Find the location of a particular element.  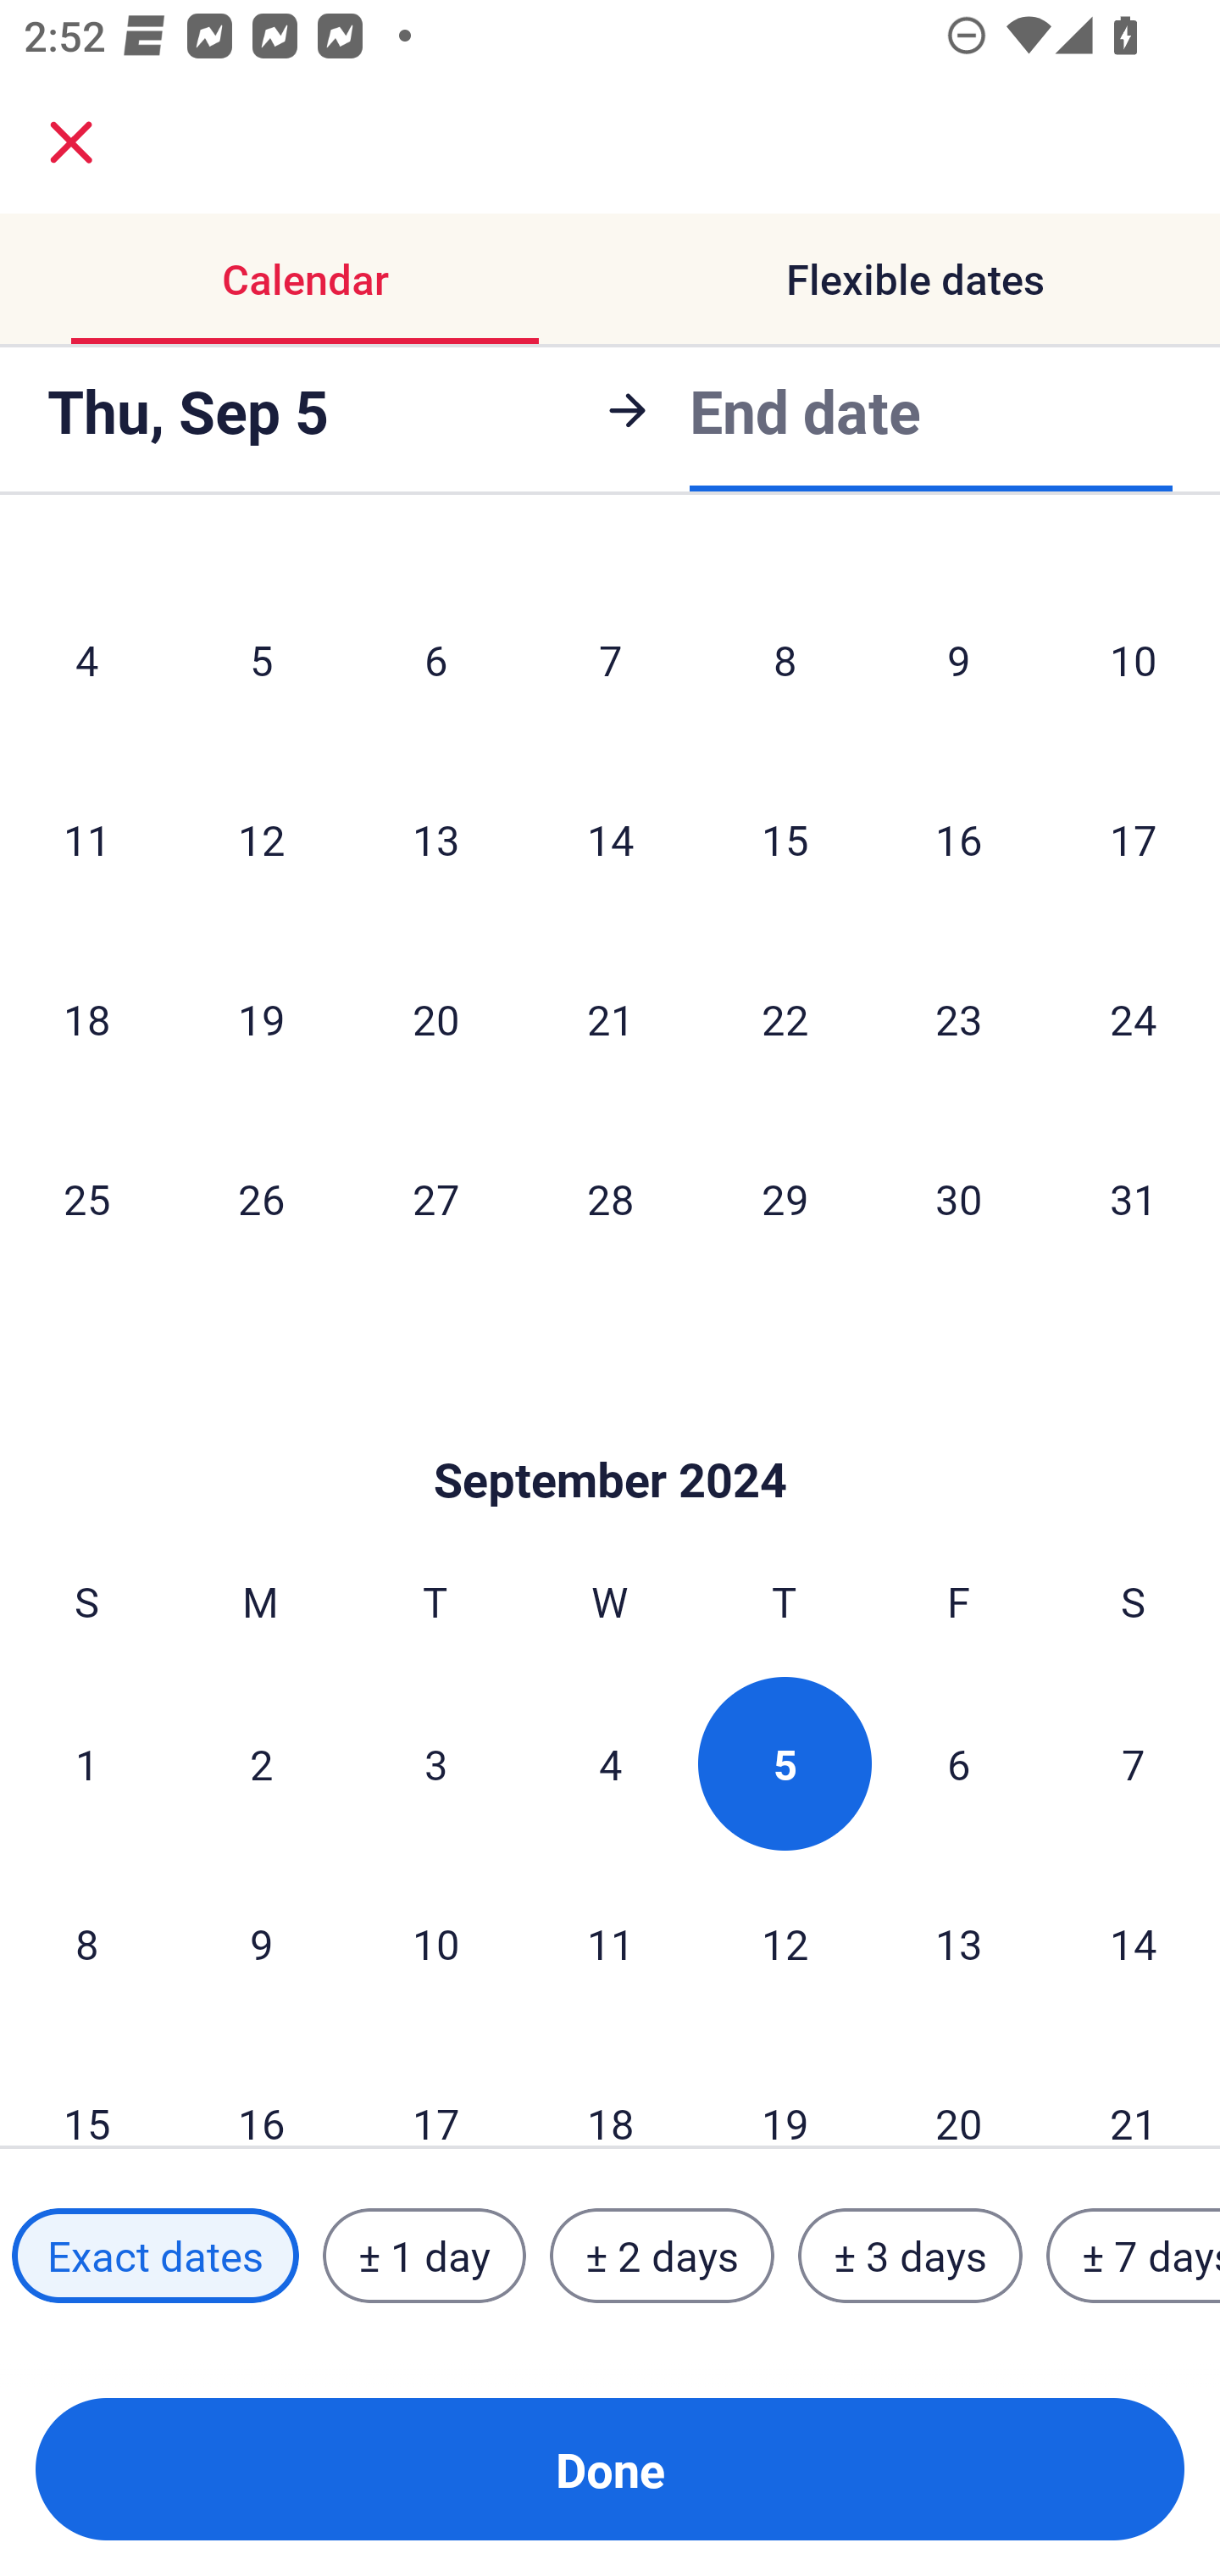

7 Wednesday, August 7, 2024 is located at coordinates (610, 659).